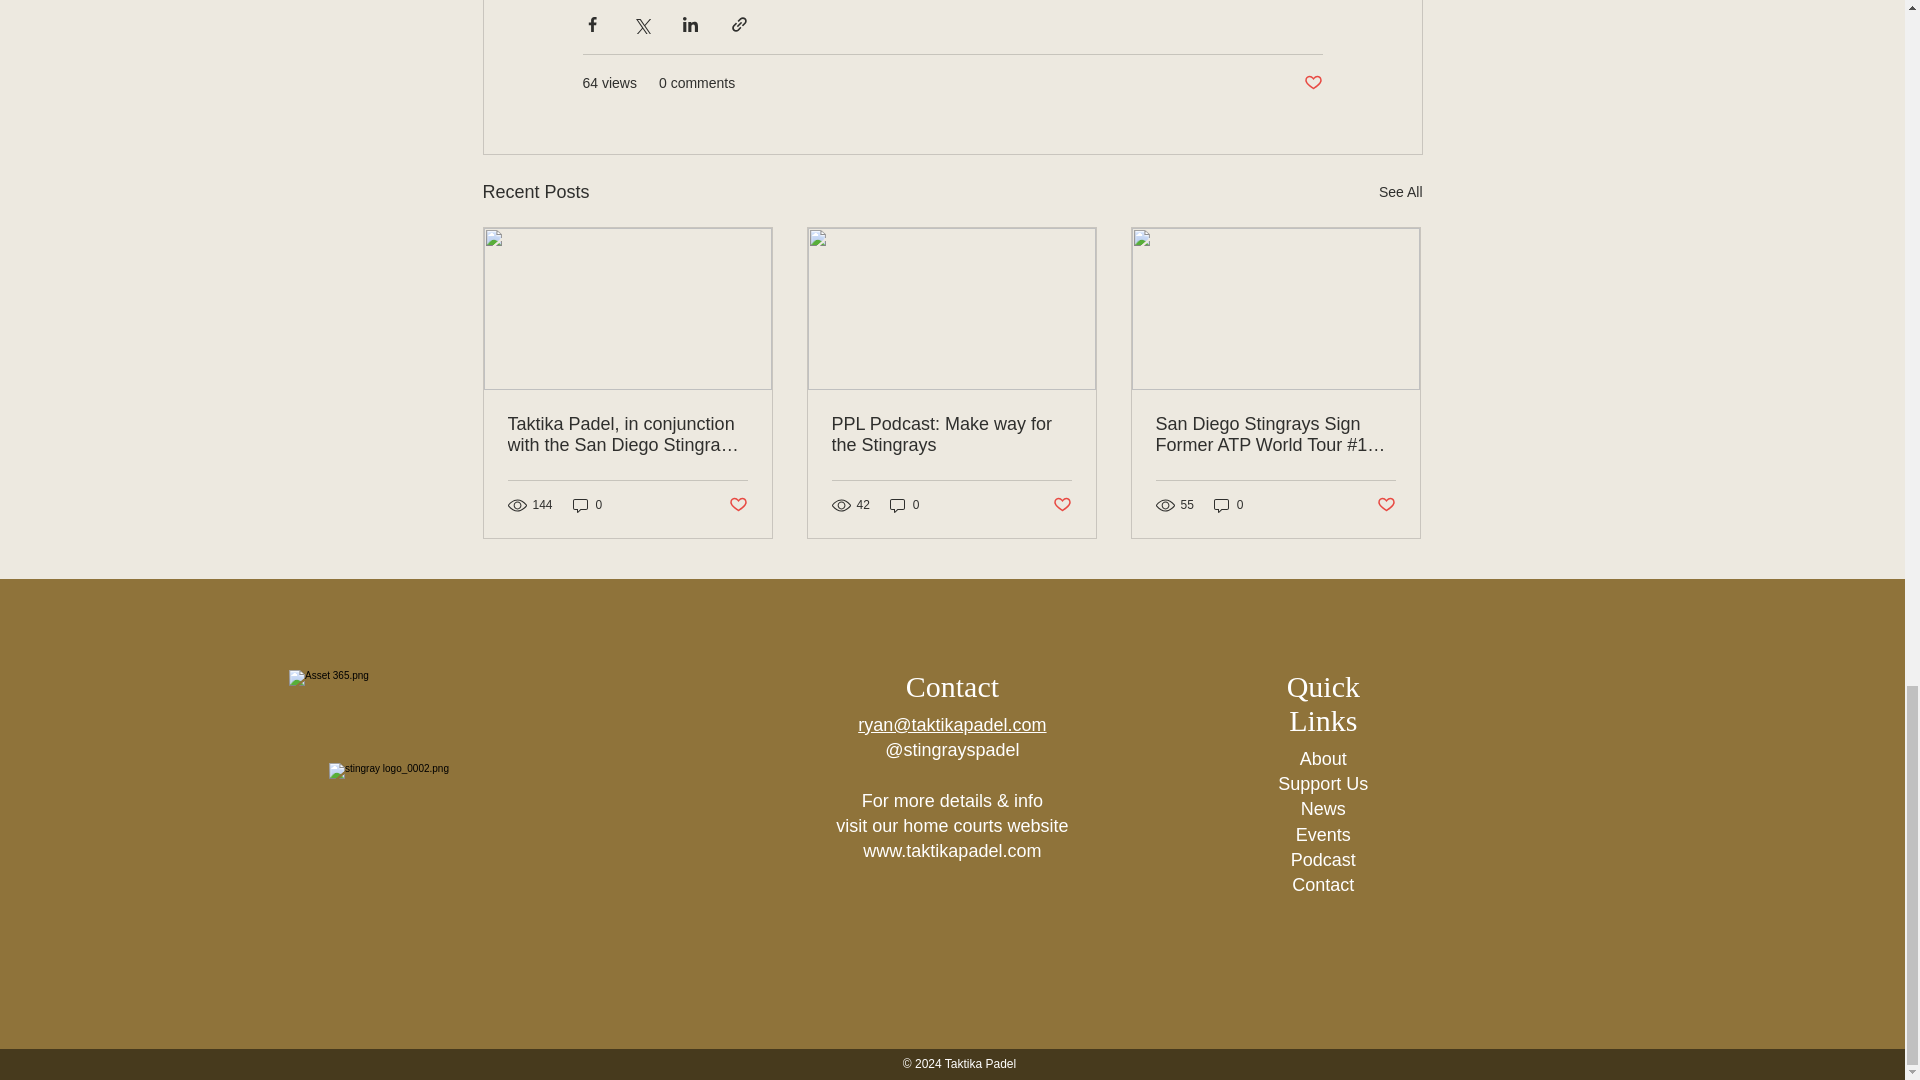 The height and width of the screenshot is (1080, 1920). What do you see at coordinates (904, 504) in the screenshot?
I see `0` at bounding box center [904, 504].